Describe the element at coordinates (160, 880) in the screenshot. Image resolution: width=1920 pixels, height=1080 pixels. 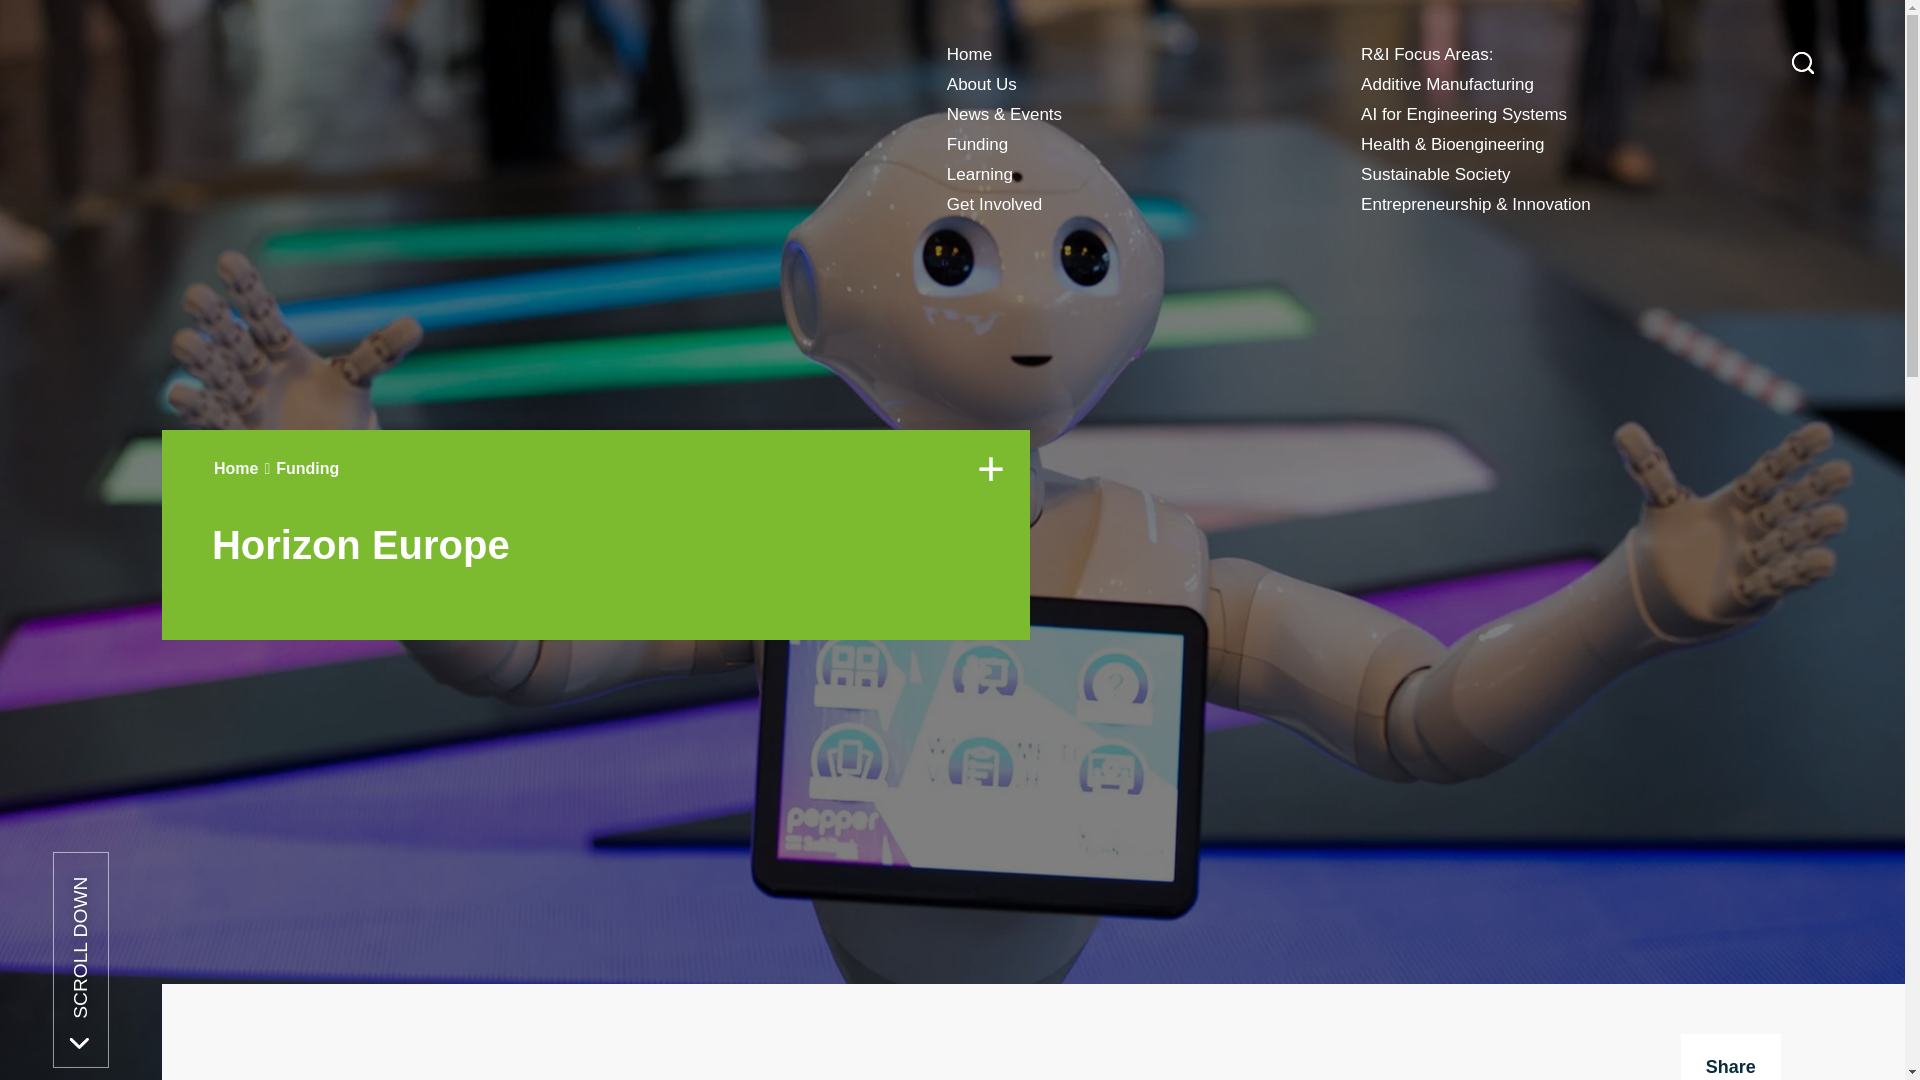
I see `SCROLL DOWN` at that location.